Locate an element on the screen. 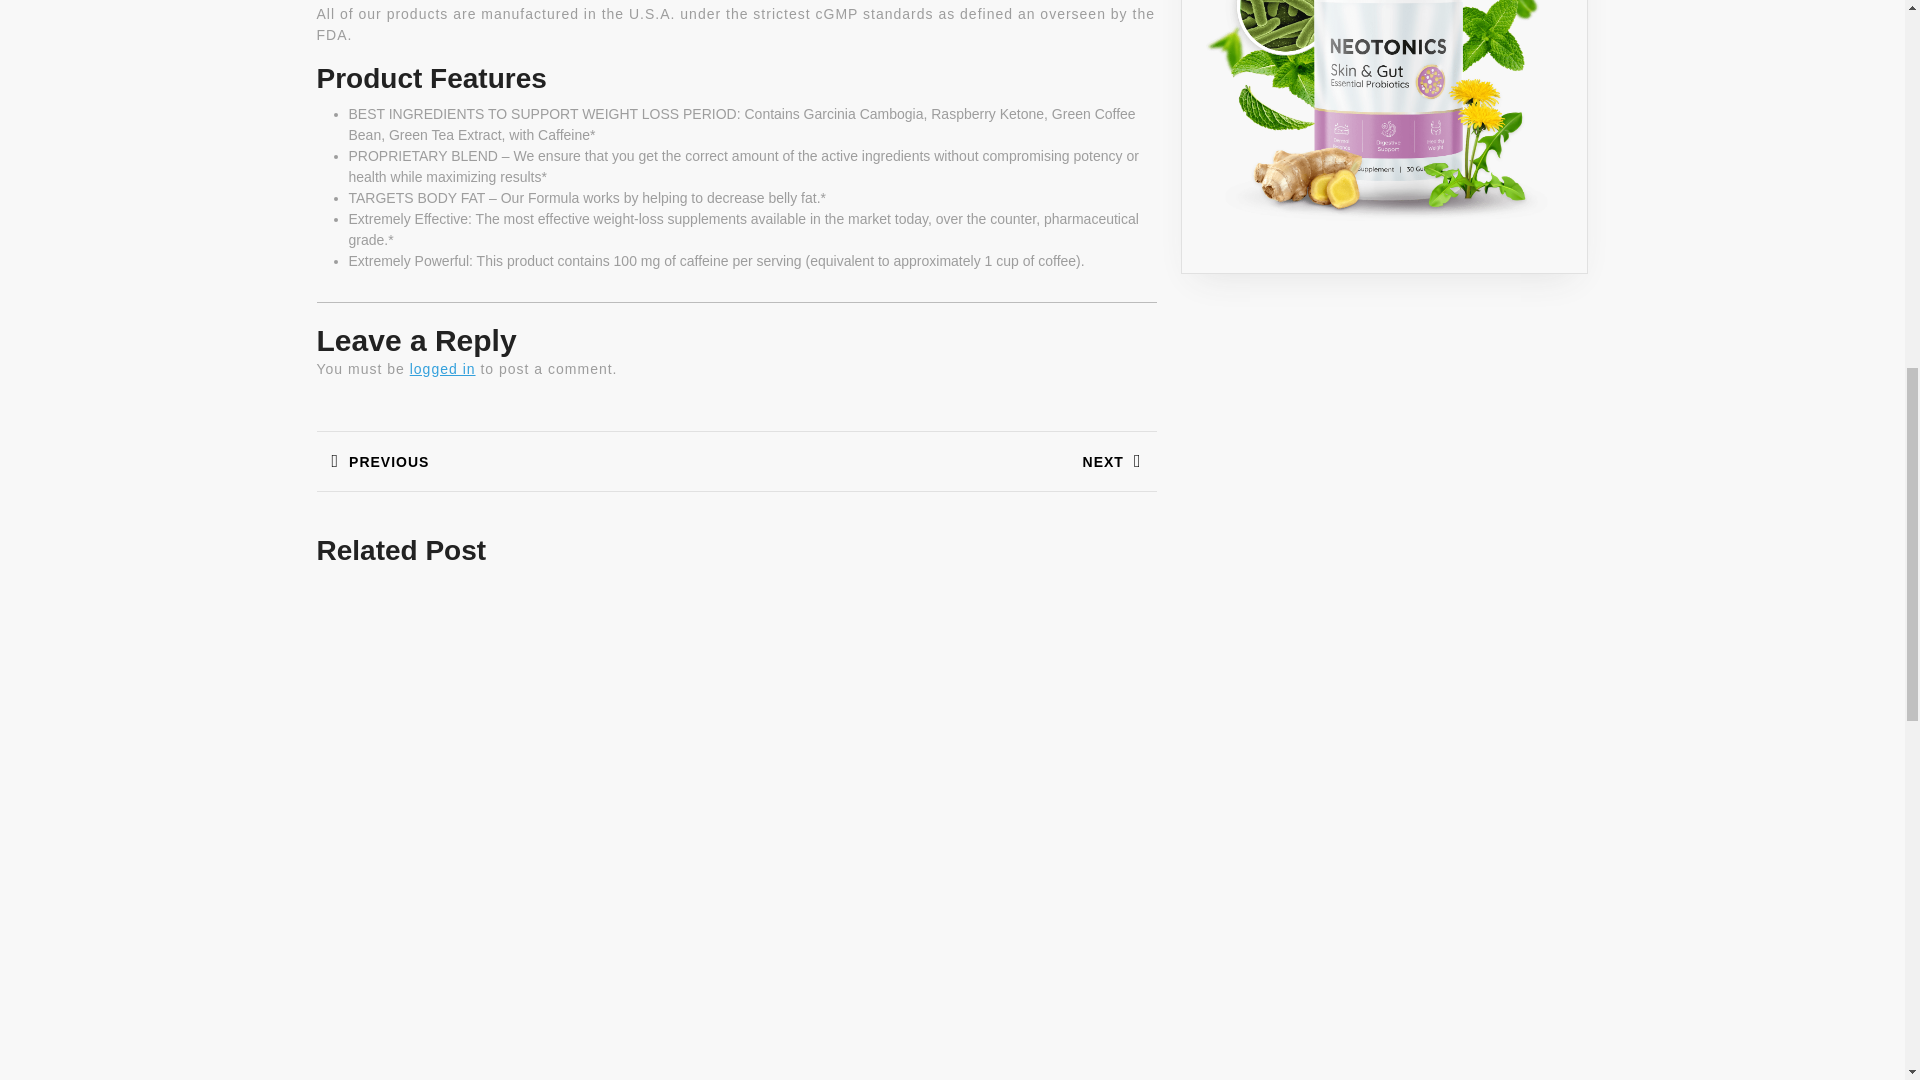  logged in is located at coordinates (443, 368).